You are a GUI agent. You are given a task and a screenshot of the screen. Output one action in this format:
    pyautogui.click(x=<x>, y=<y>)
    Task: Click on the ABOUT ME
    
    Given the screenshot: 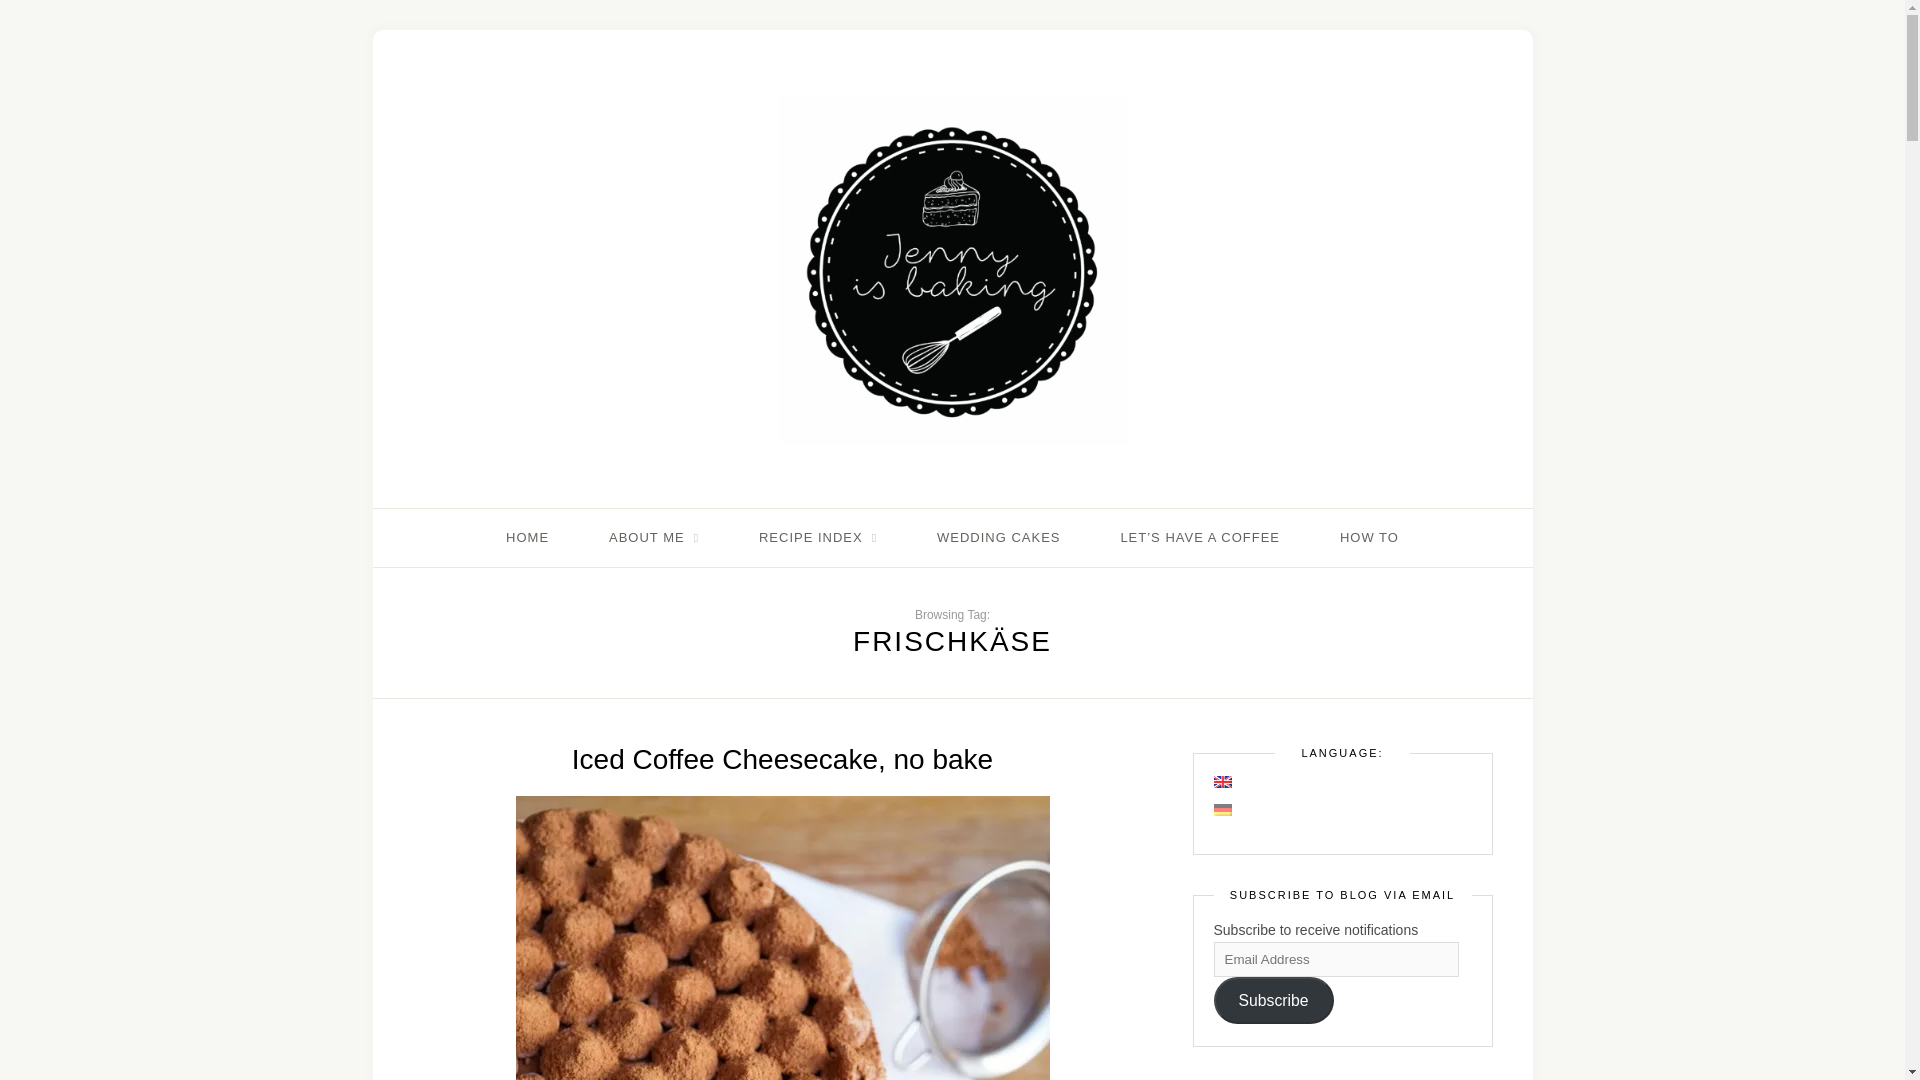 What is the action you would take?
    pyautogui.click(x=653, y=538)
    